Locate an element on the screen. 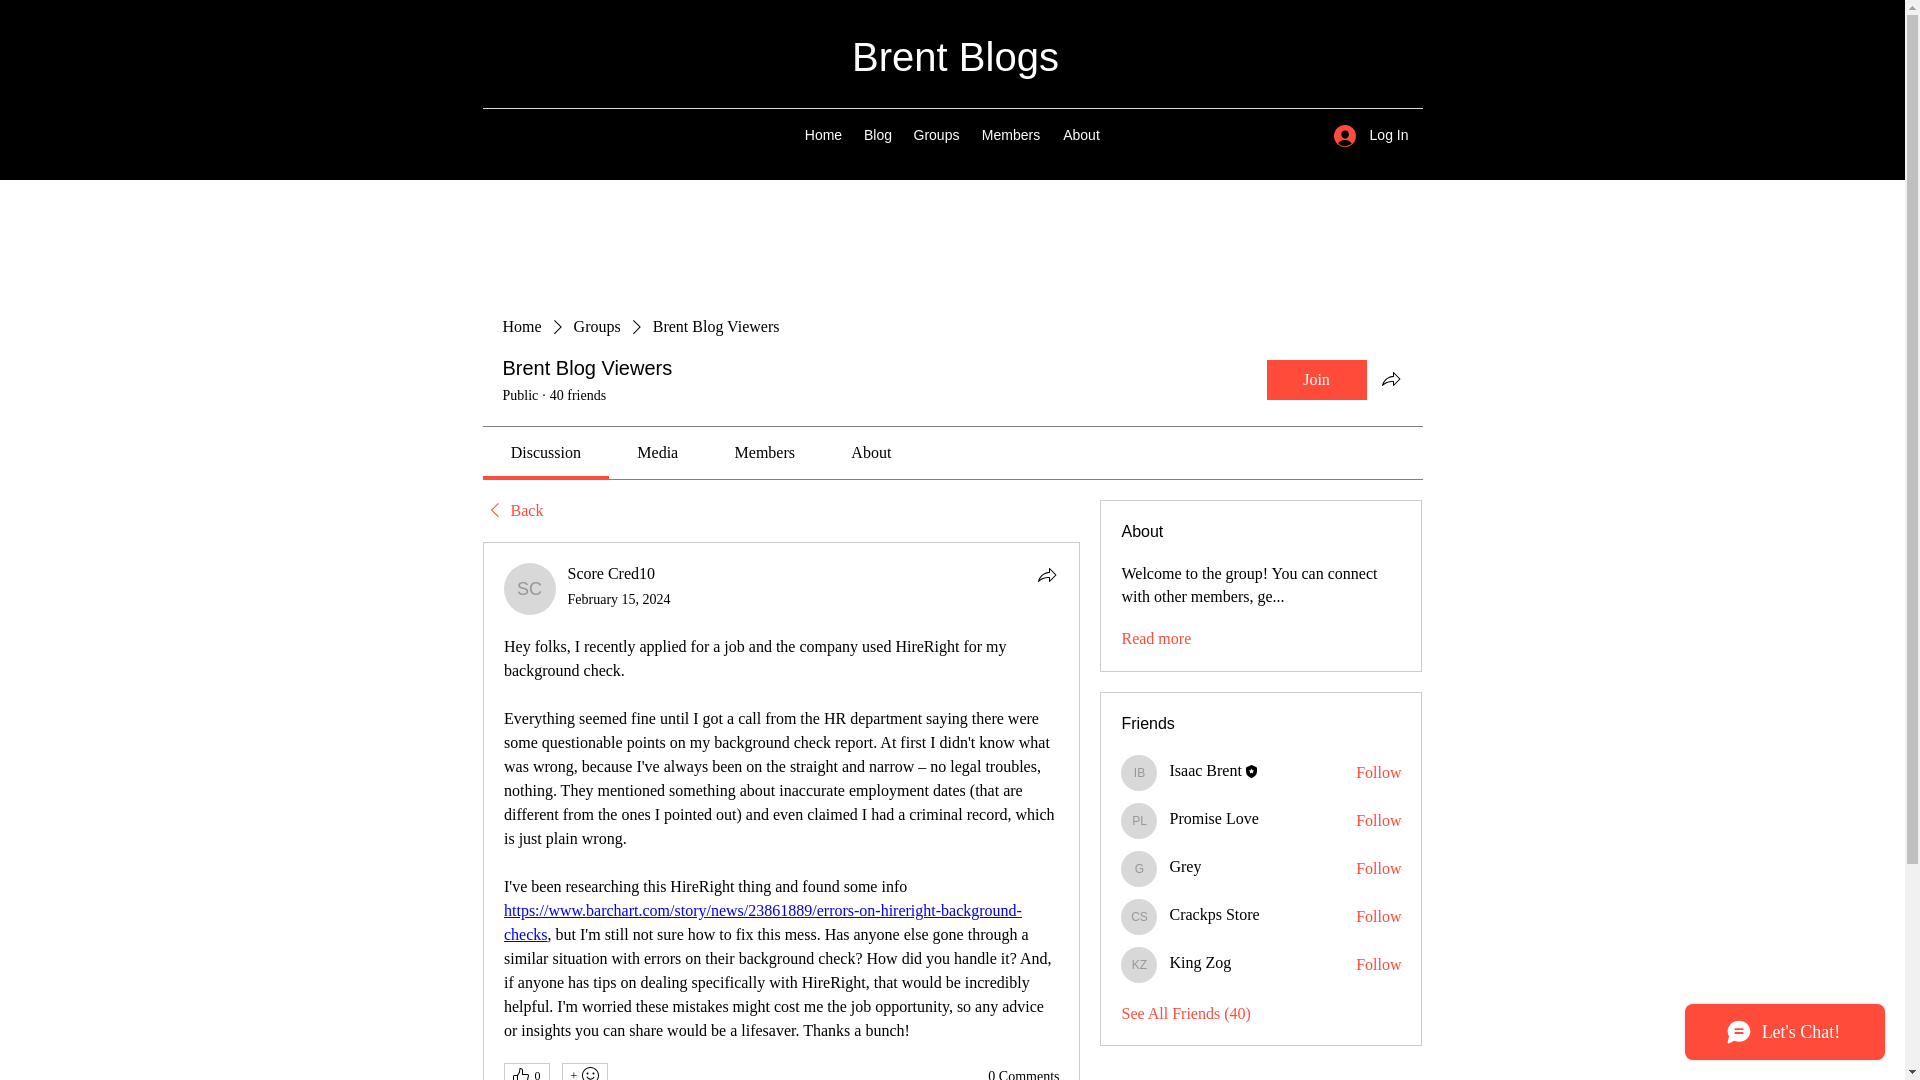 Image resolution: width=1920 pixels, height=1080 pixels. King Zog is located at coordinates (1200, 962).